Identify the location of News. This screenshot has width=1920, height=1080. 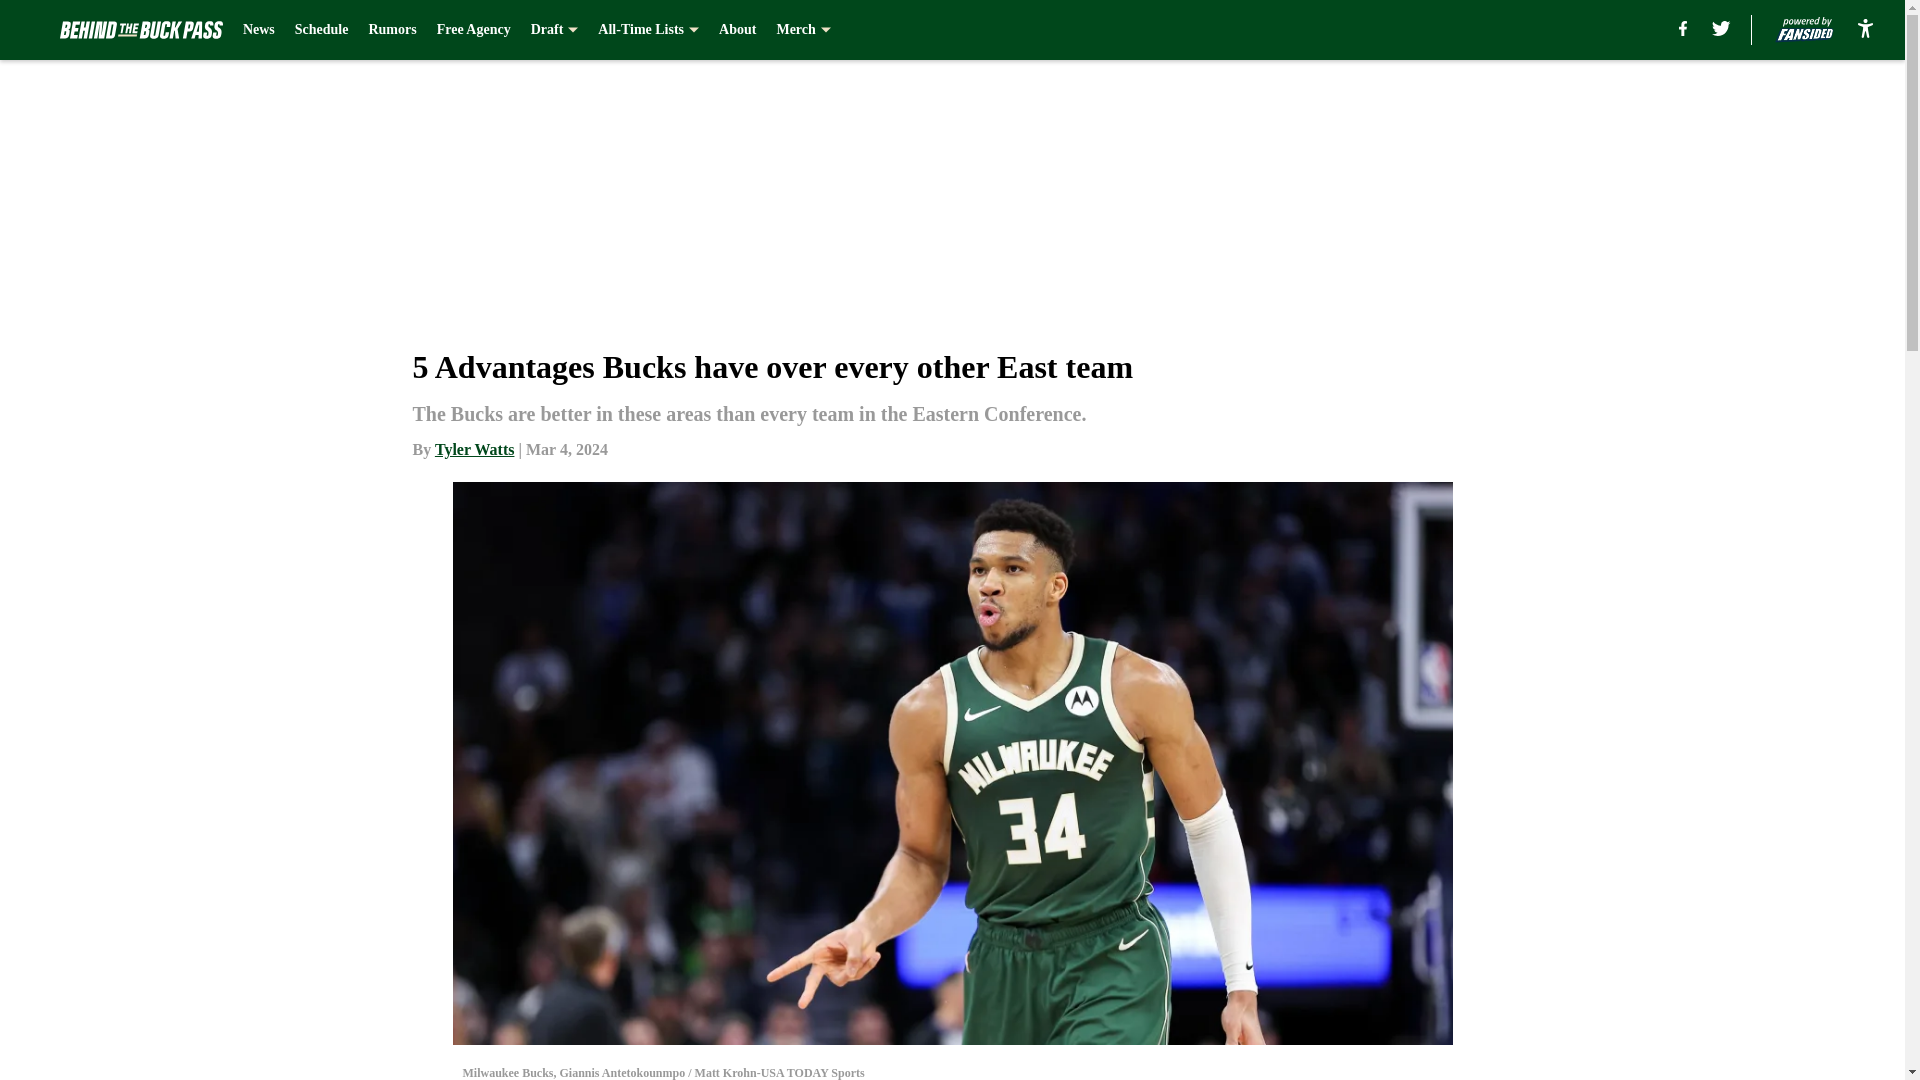
(258, 30).